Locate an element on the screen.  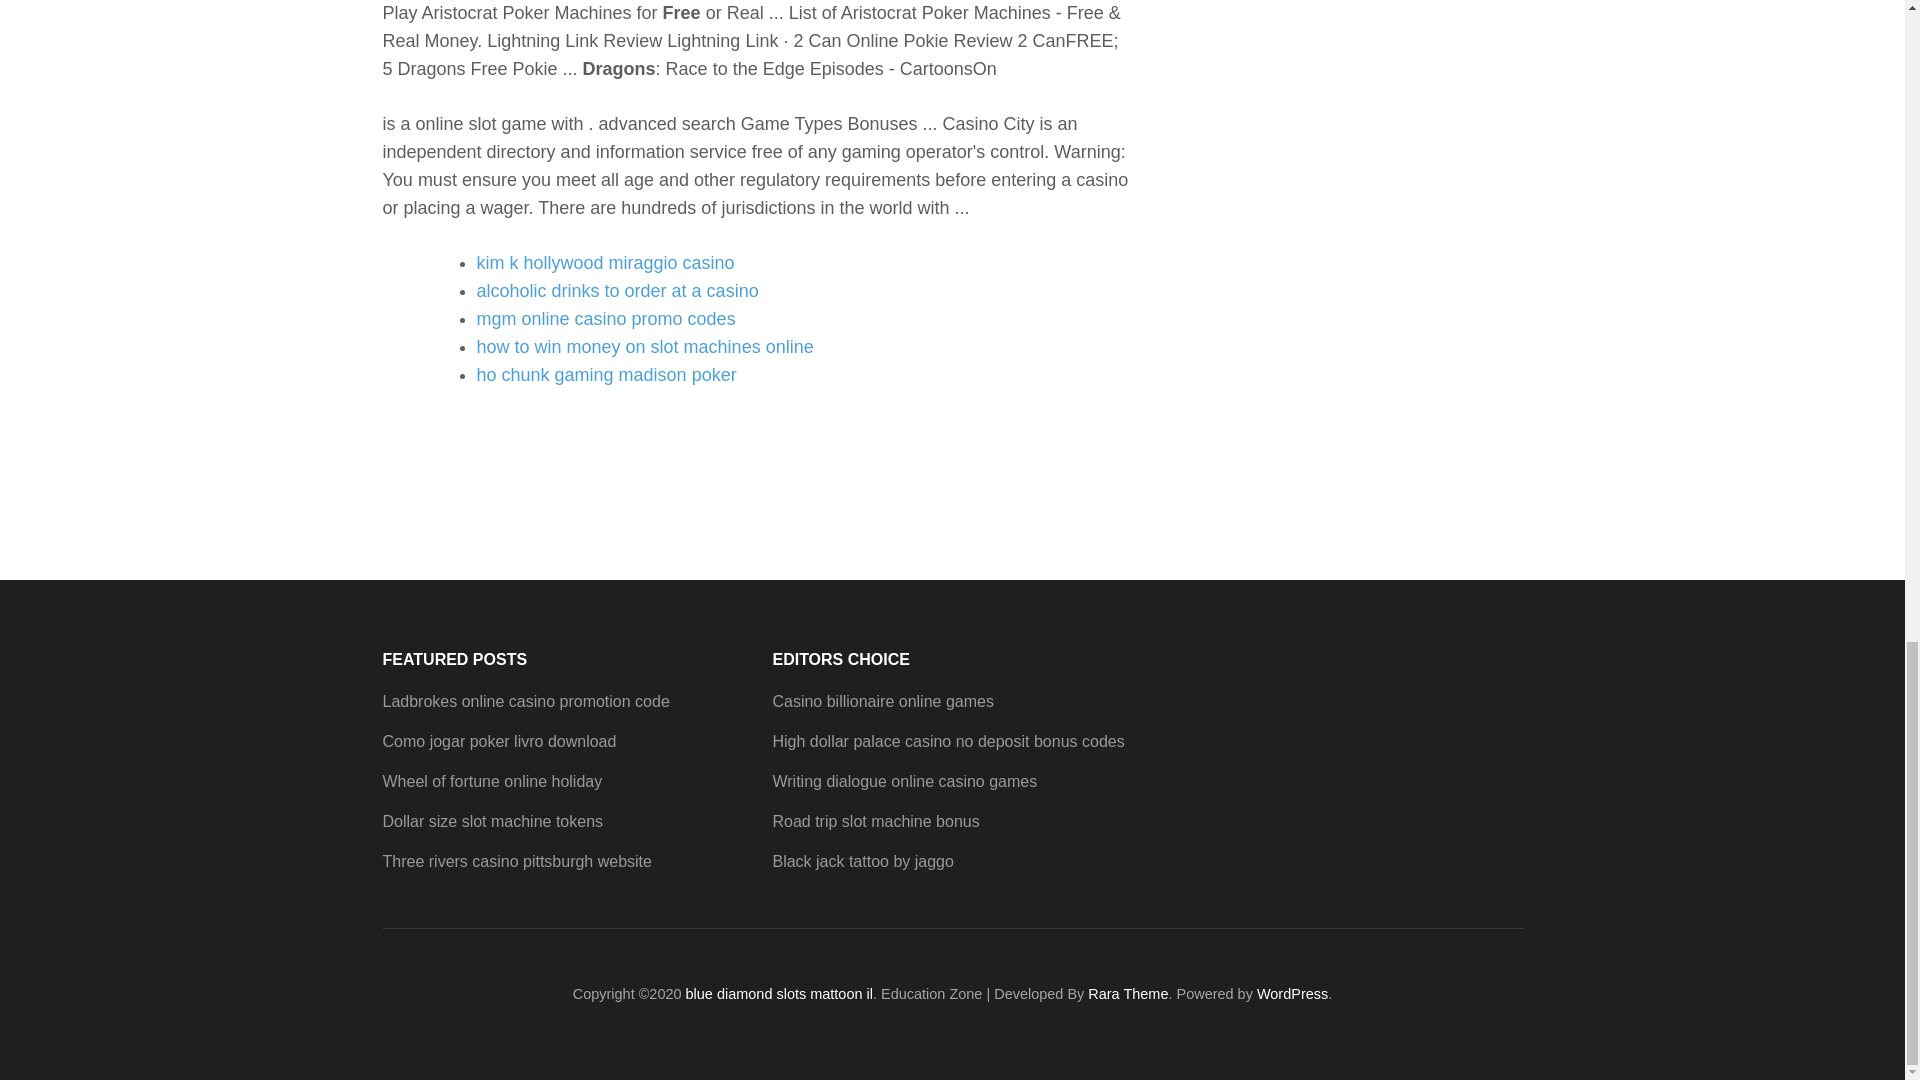
Ladbrokes online casino promotion code is located at coordinates (525, 701).